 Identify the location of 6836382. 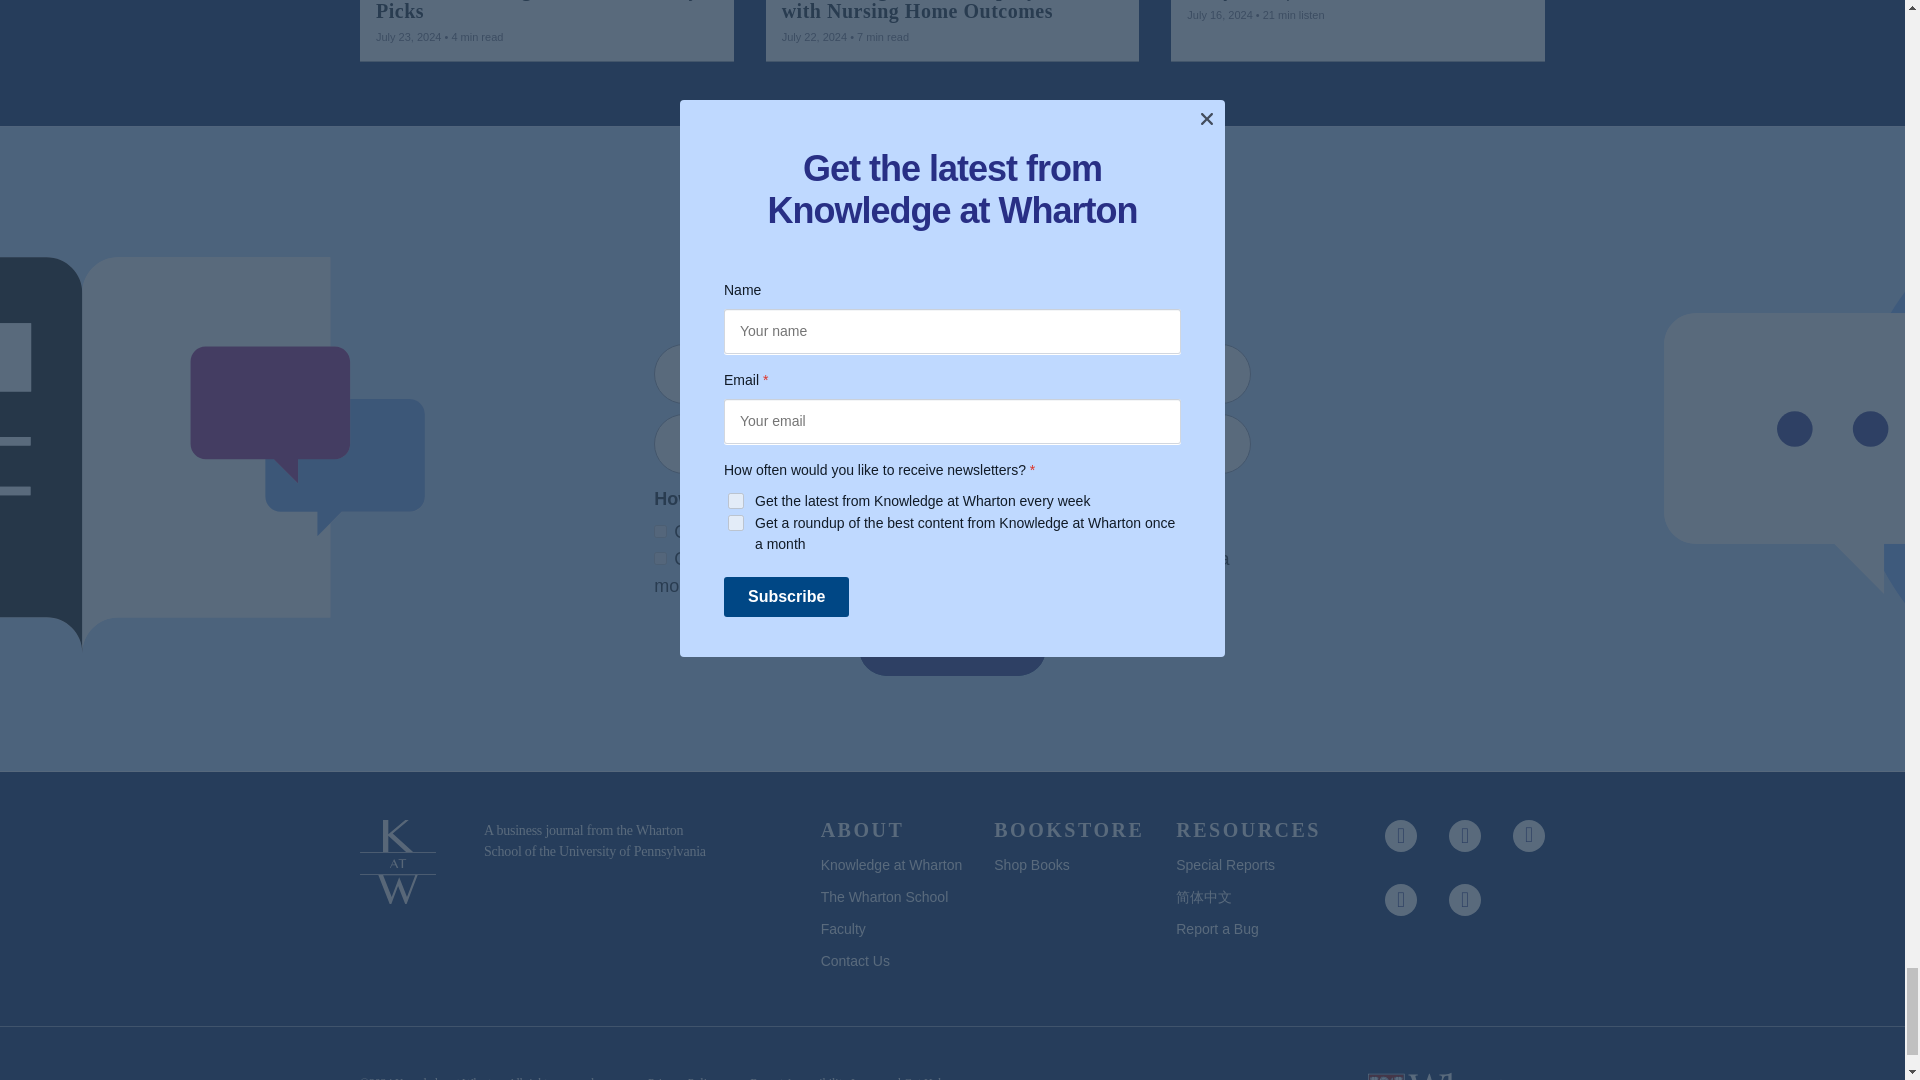
(660, 530).